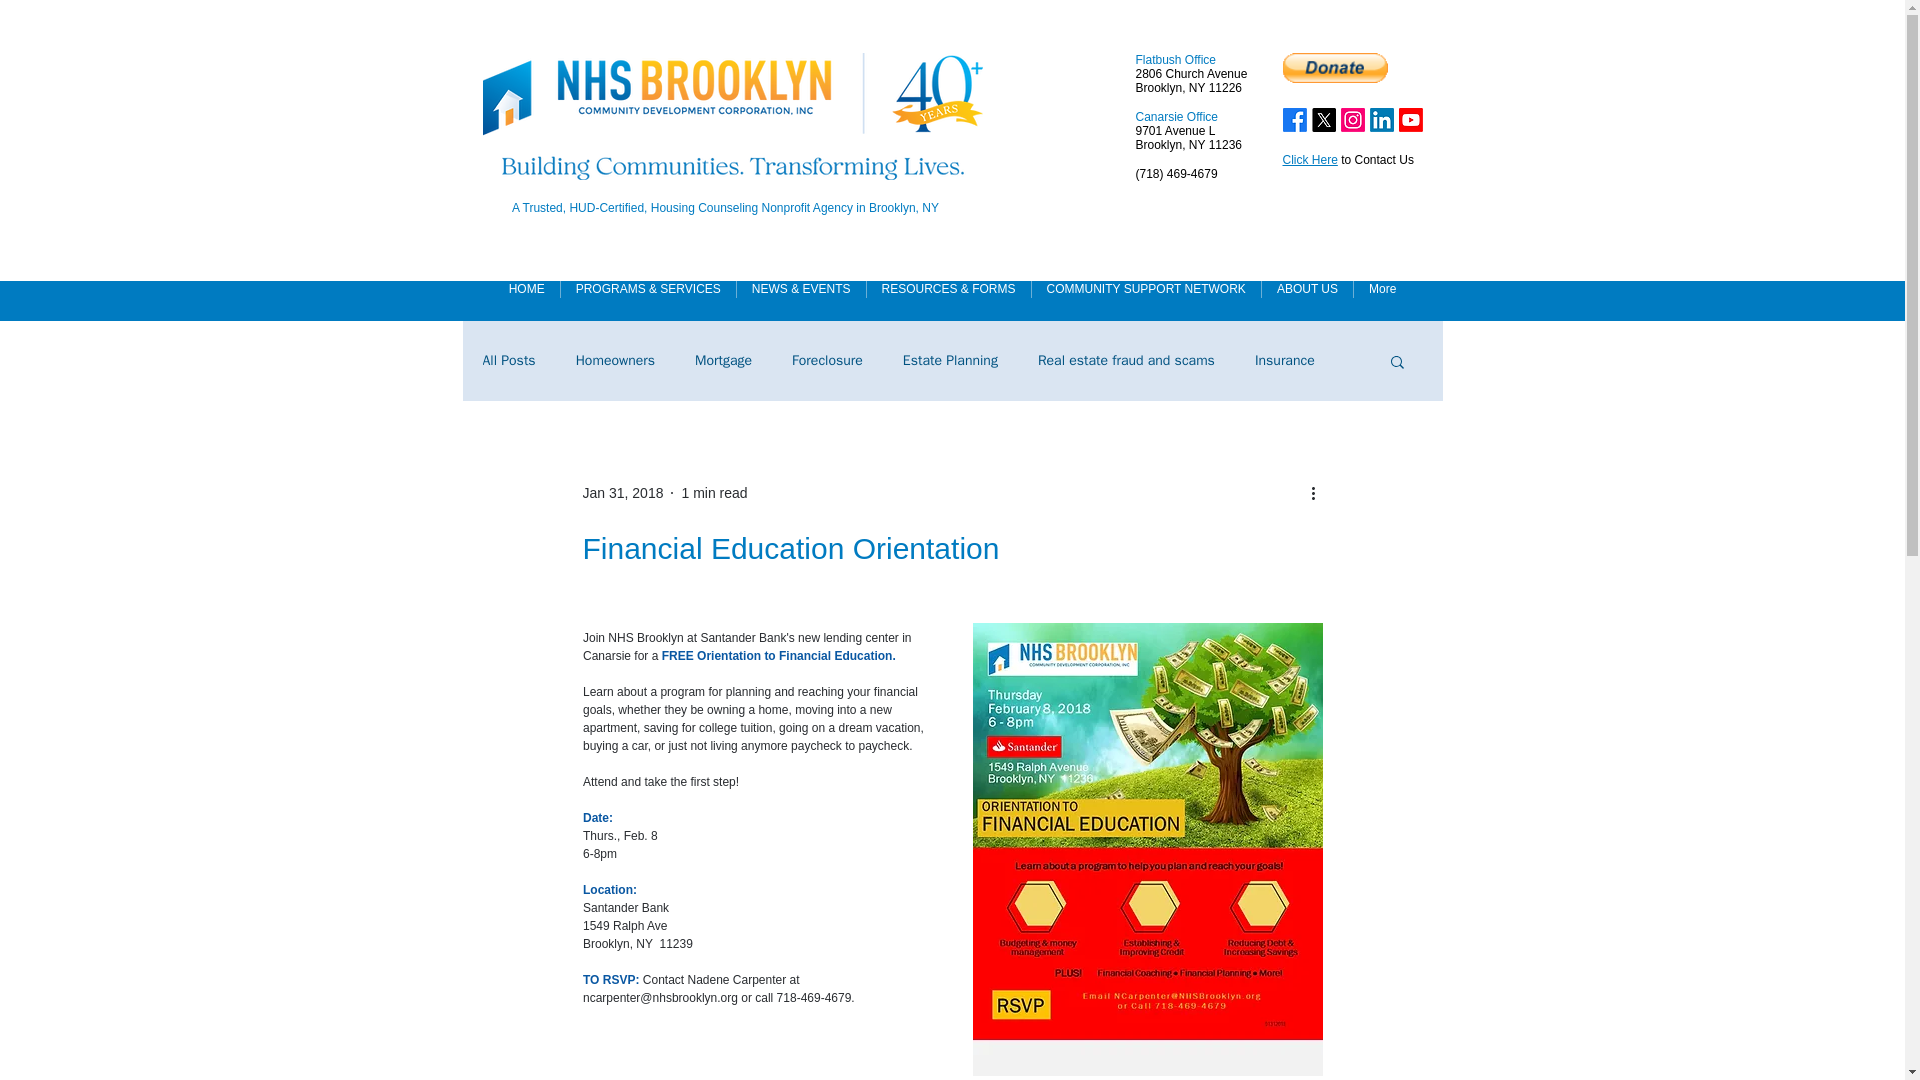 This screenshot has height=1080, width=1920. Describe the element at coordinates (1146, 300) in the screenshot. I see `COMMUNITY SUPPORT NETWORK` at that location.